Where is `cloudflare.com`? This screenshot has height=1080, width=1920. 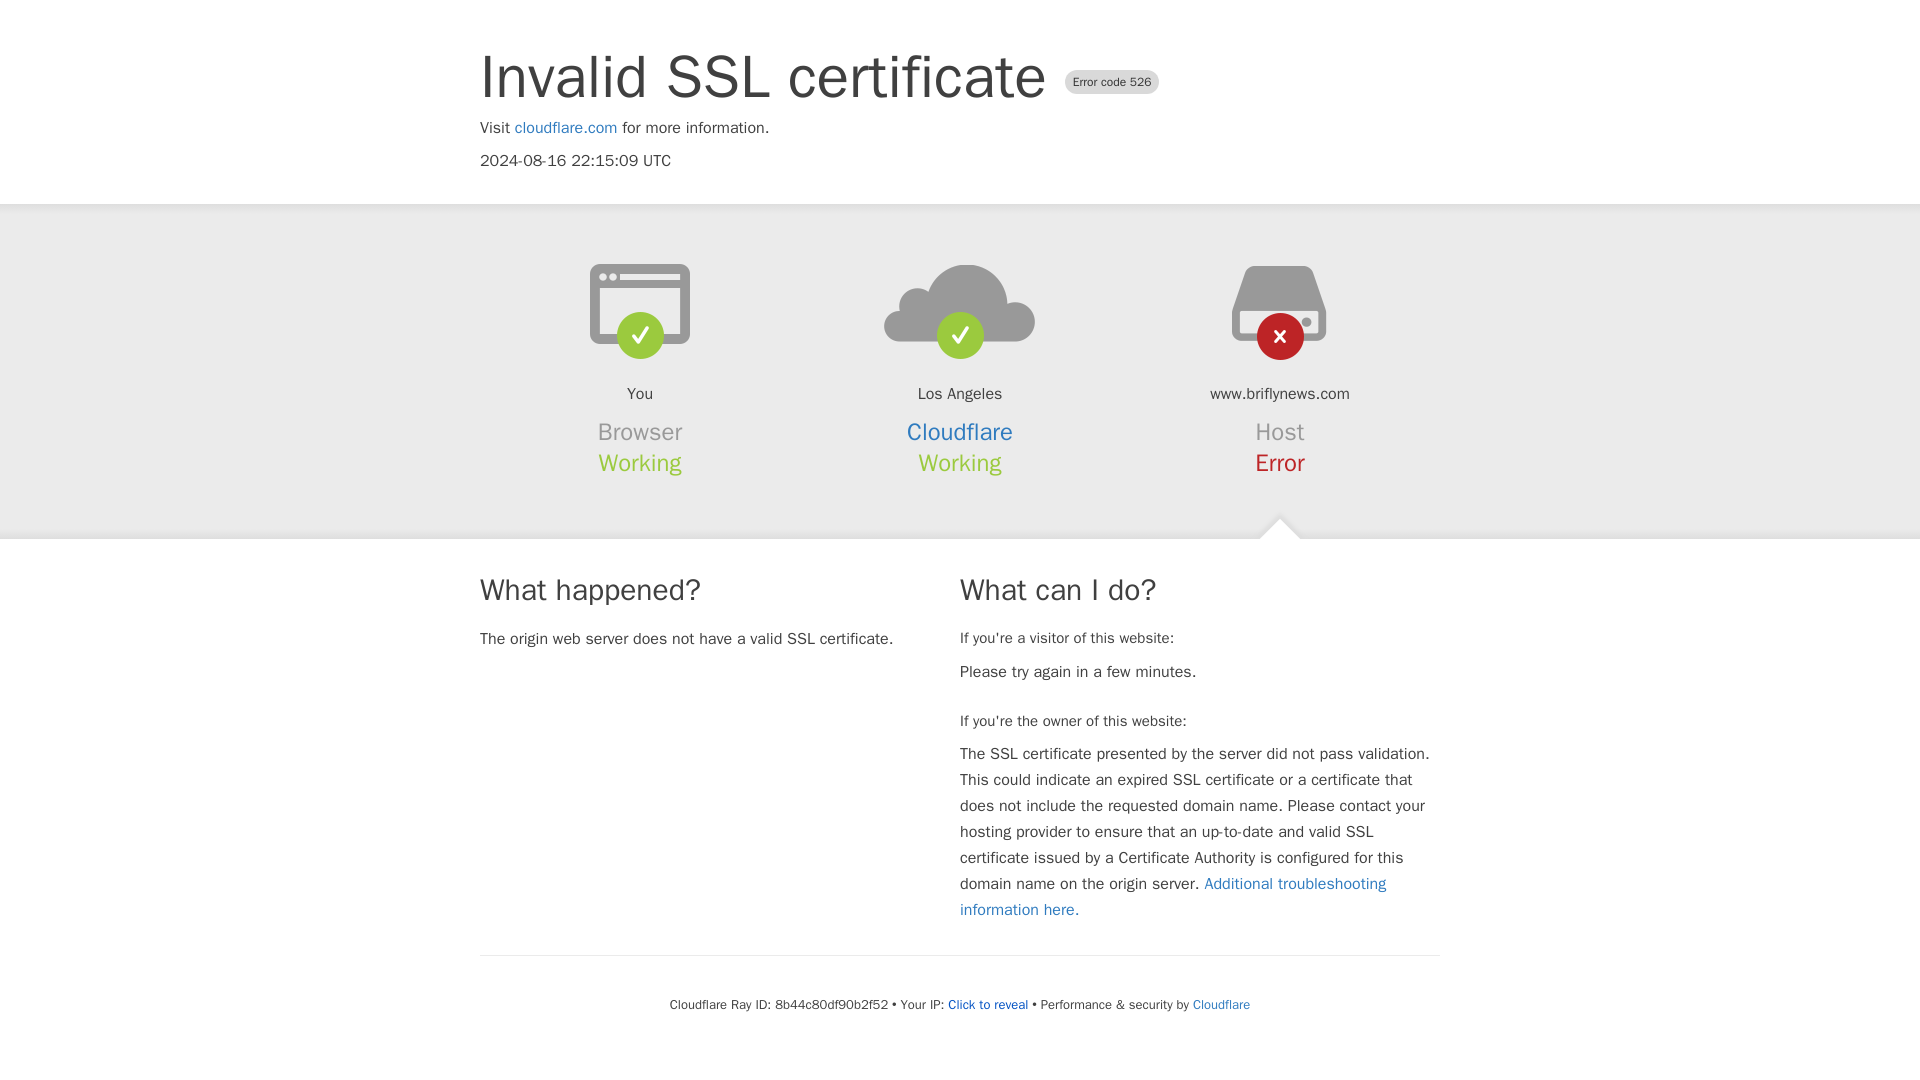
cloudflare.com is located at coordinates (566, 128).